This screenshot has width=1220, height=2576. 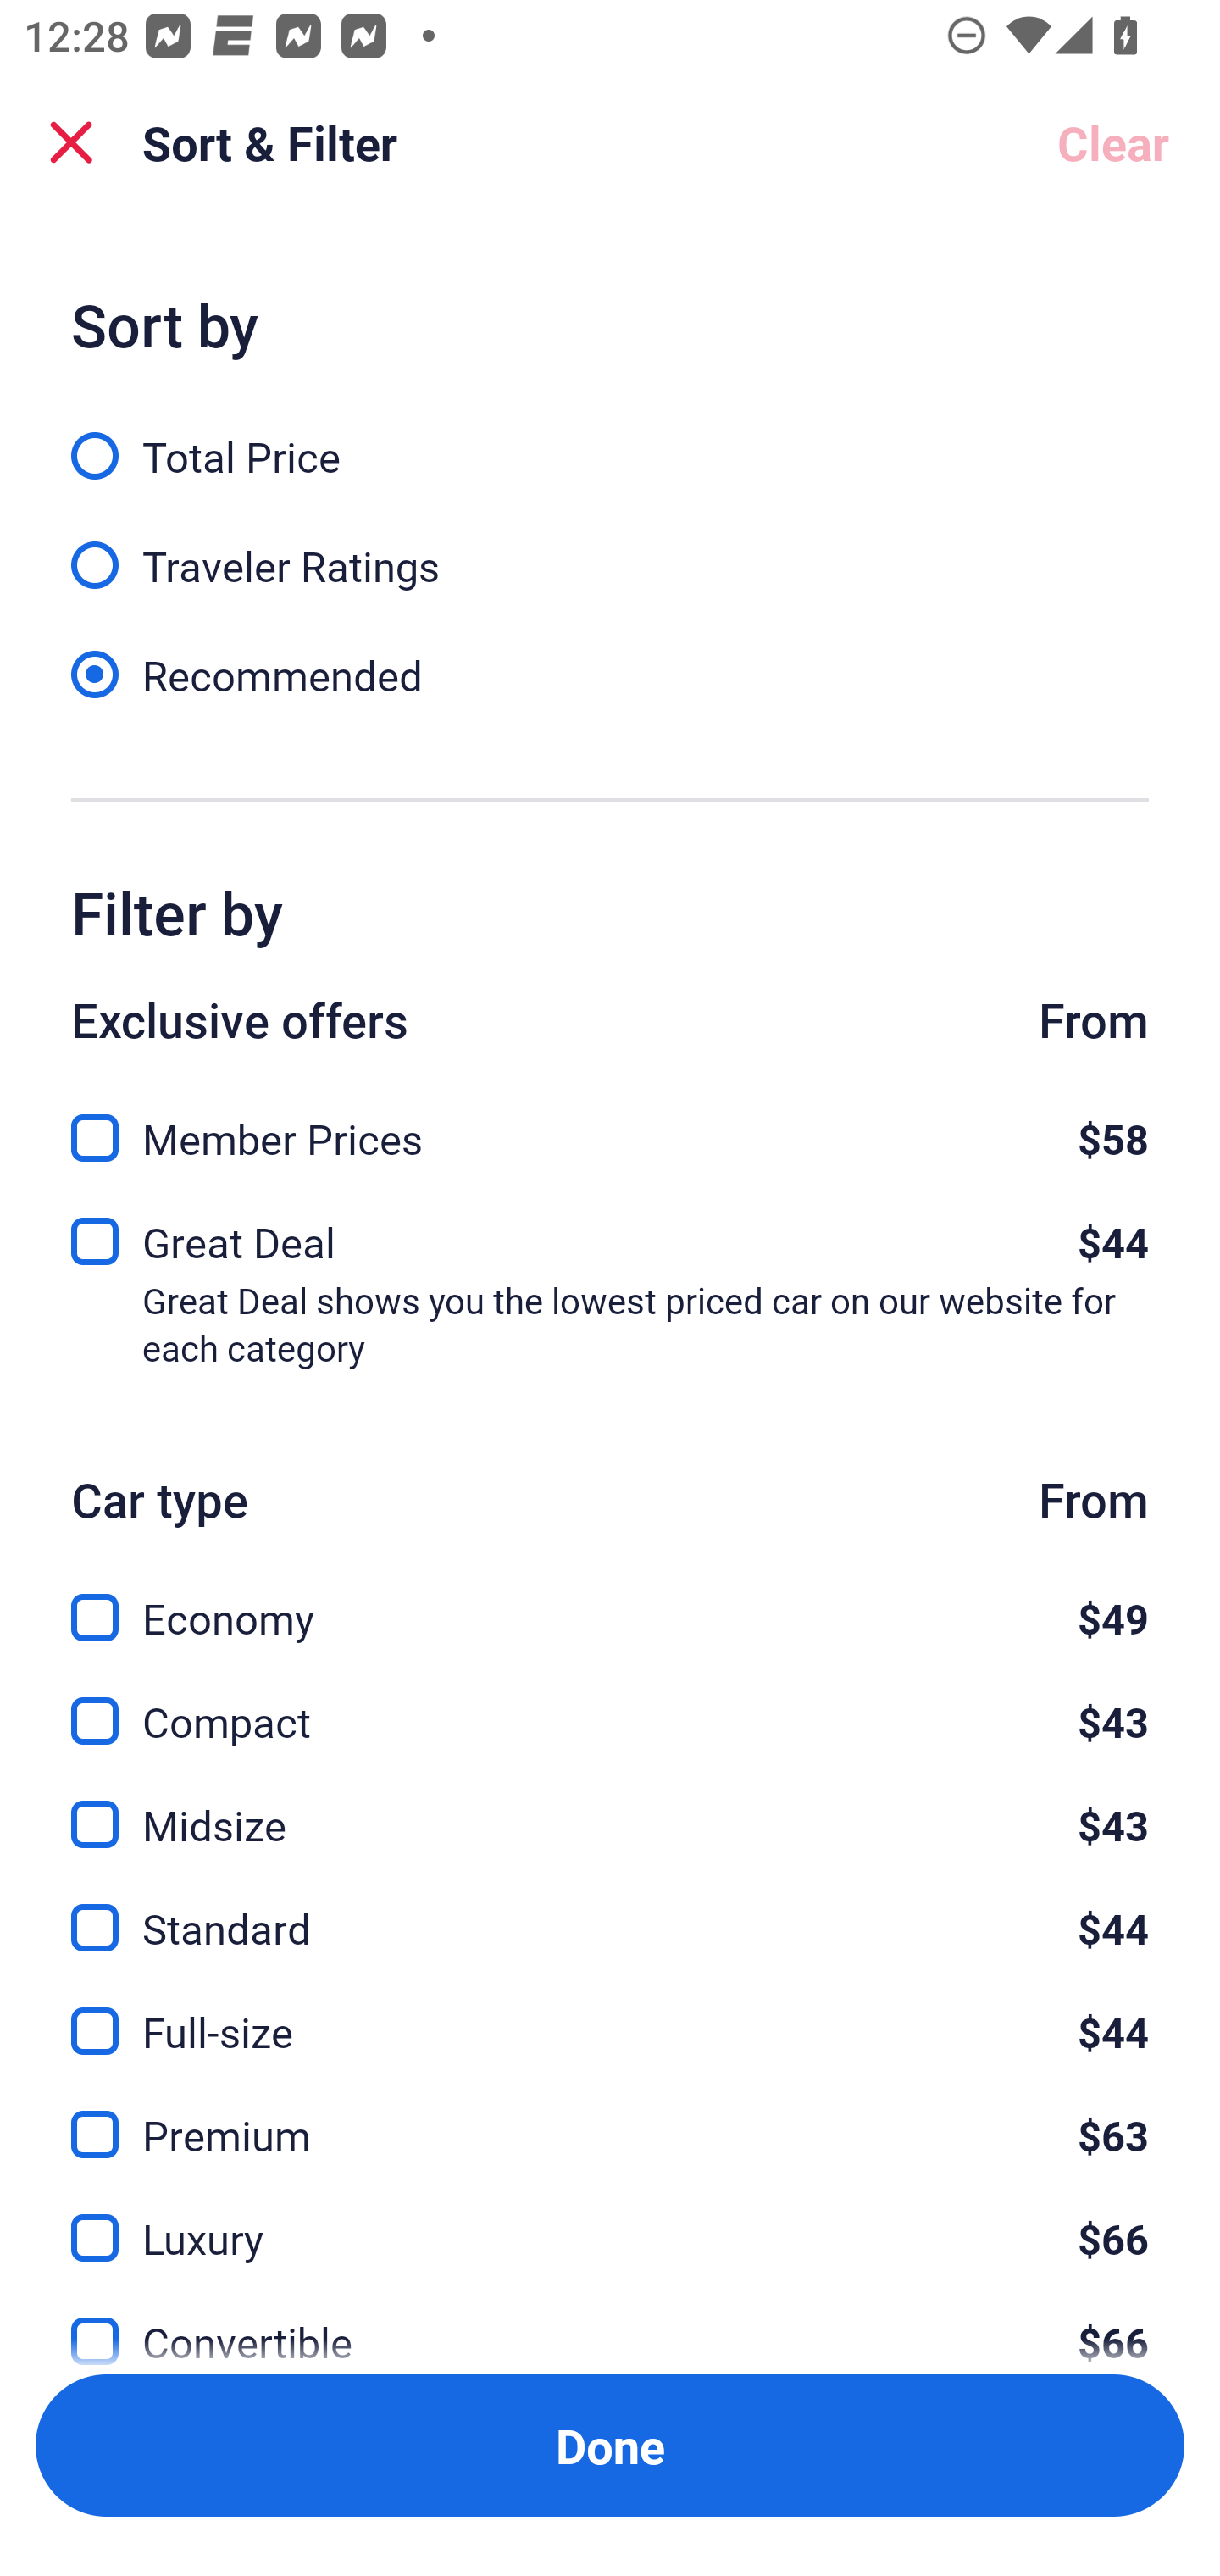 I want to click on Standard, $44 Standard $44, so click(x=610, y=1908).